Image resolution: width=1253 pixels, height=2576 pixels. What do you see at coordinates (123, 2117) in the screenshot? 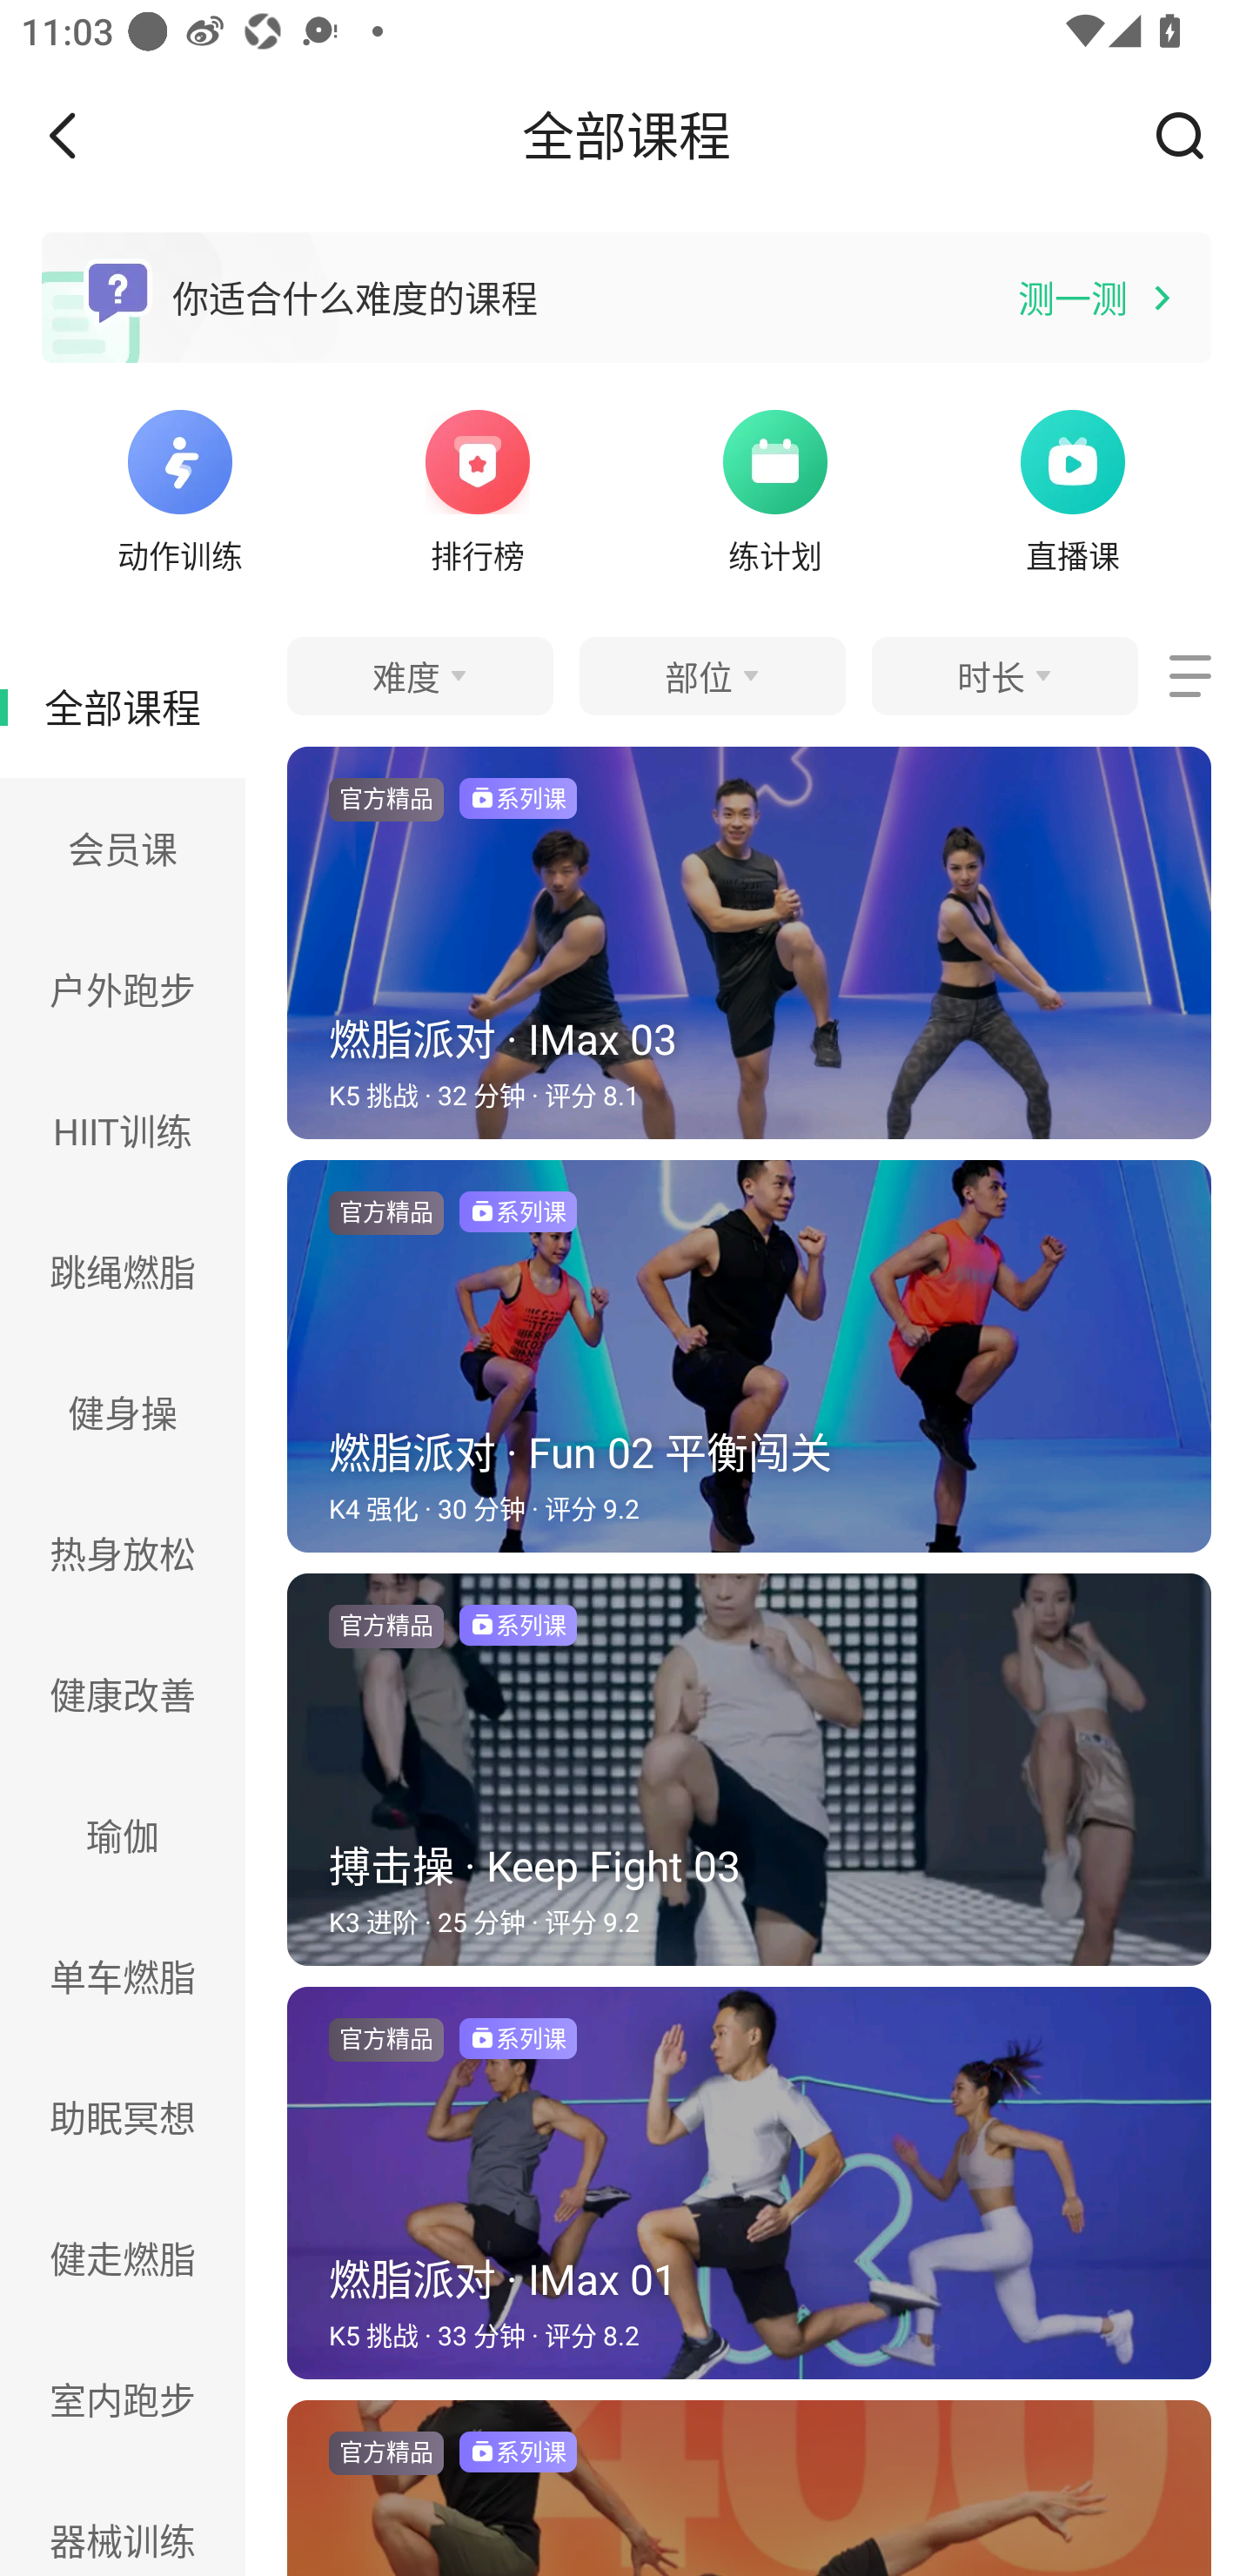
I see `助眠冥想` at bounding box center [123, 2117].